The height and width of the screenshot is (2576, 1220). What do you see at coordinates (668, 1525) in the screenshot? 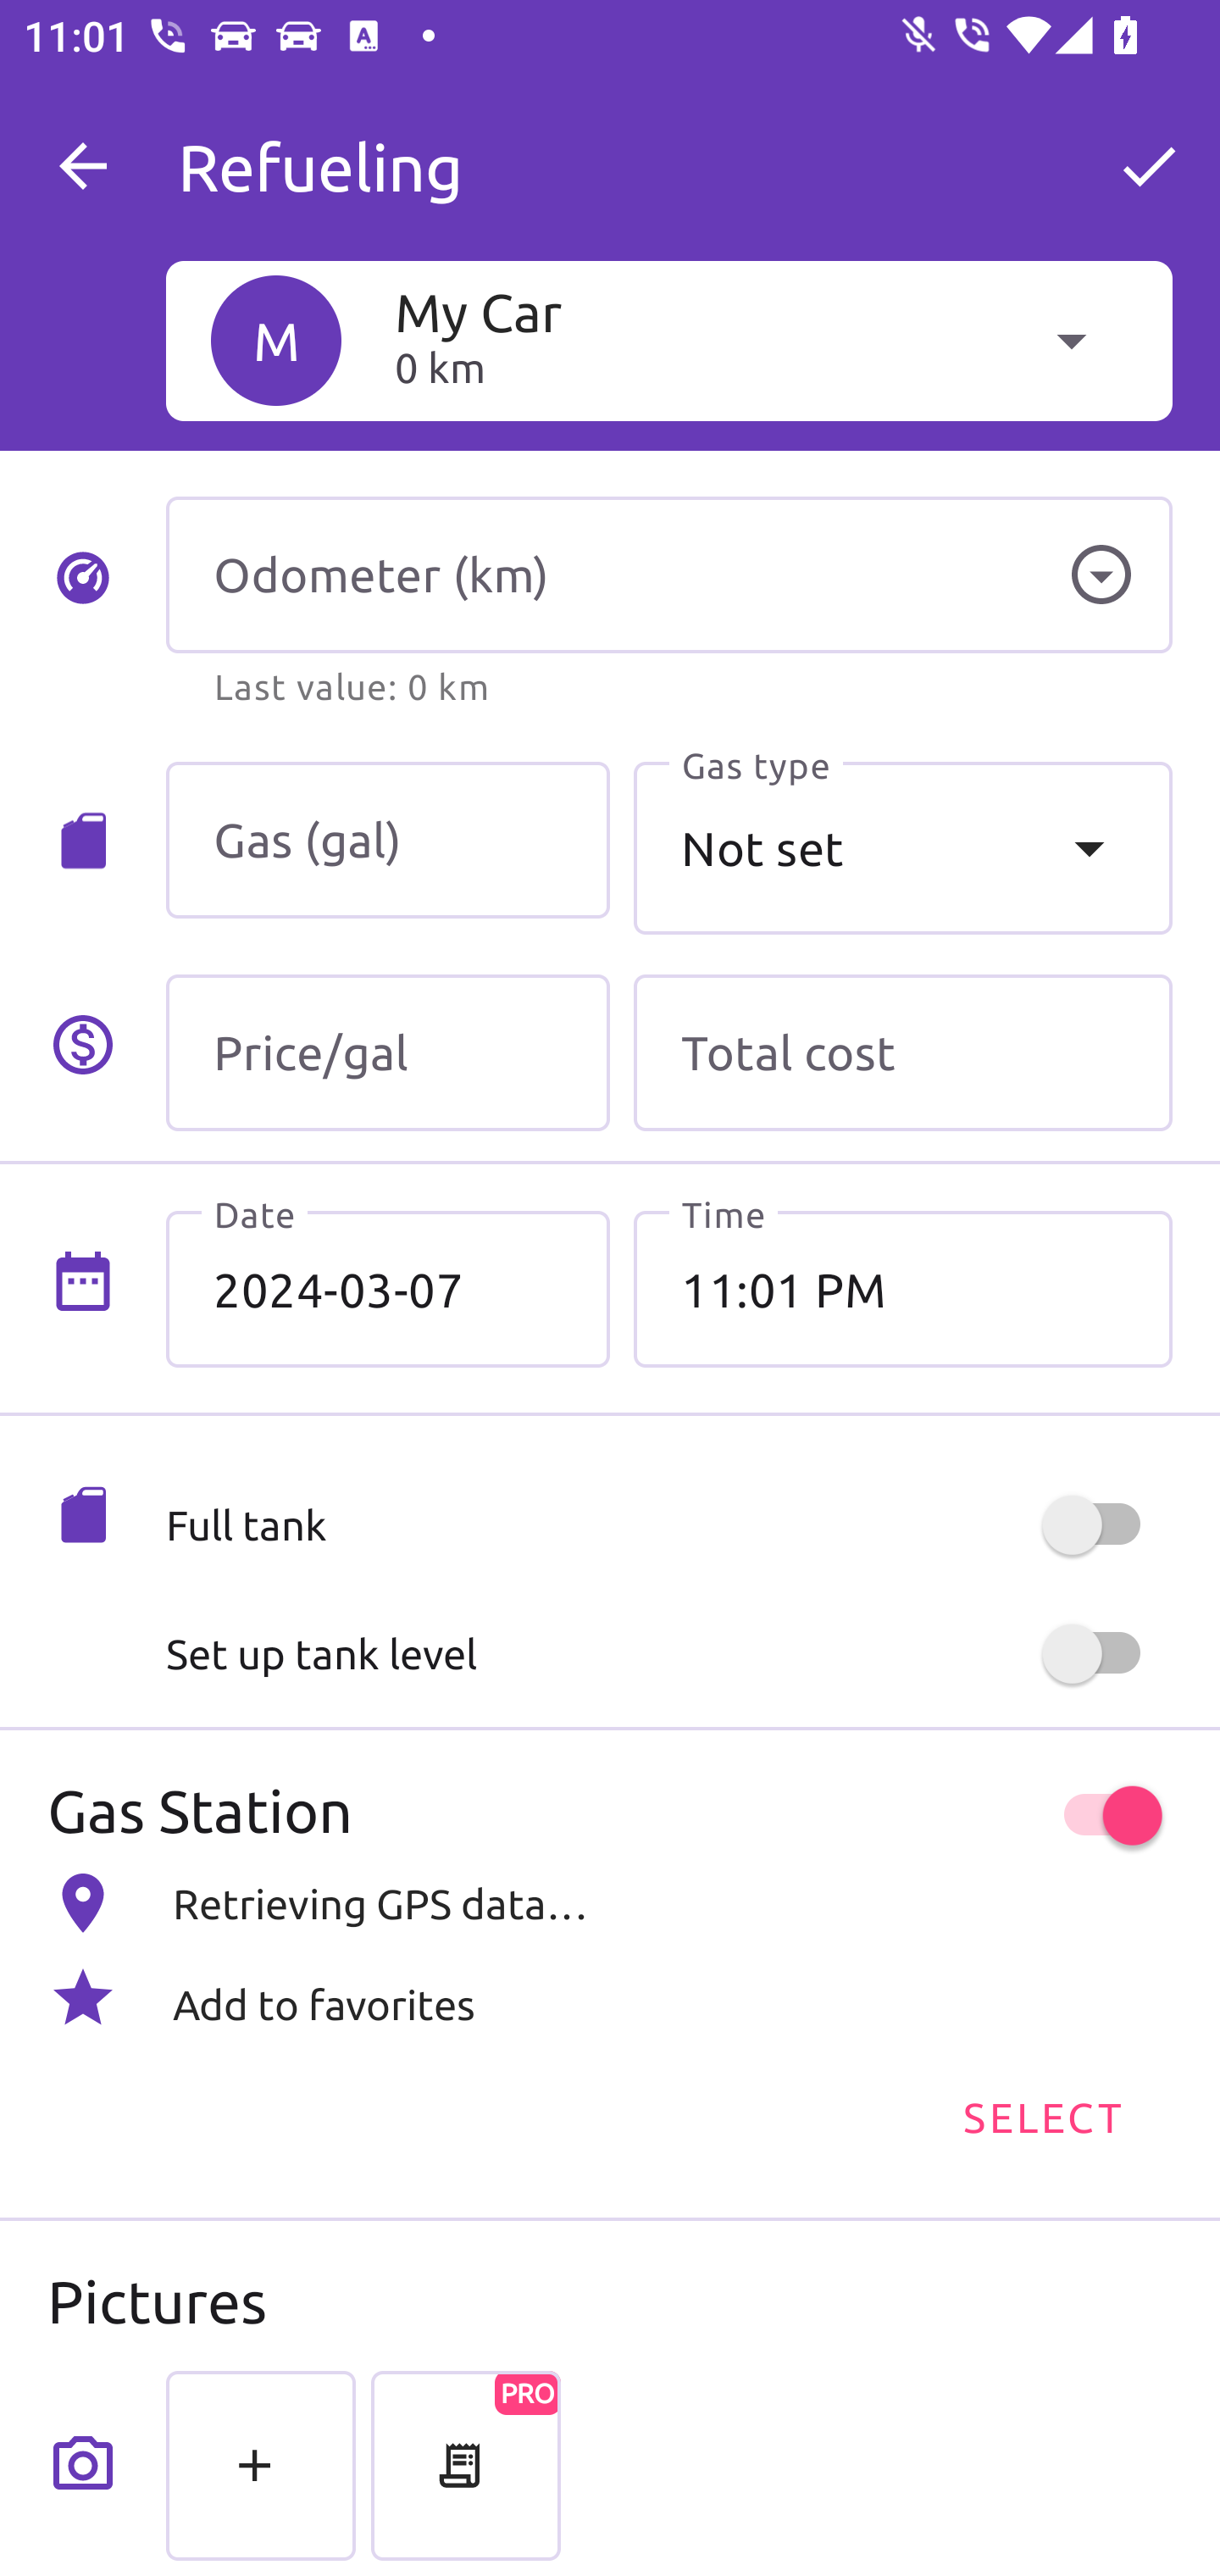
I see `Full tank` at bounding box center [668, 1525].